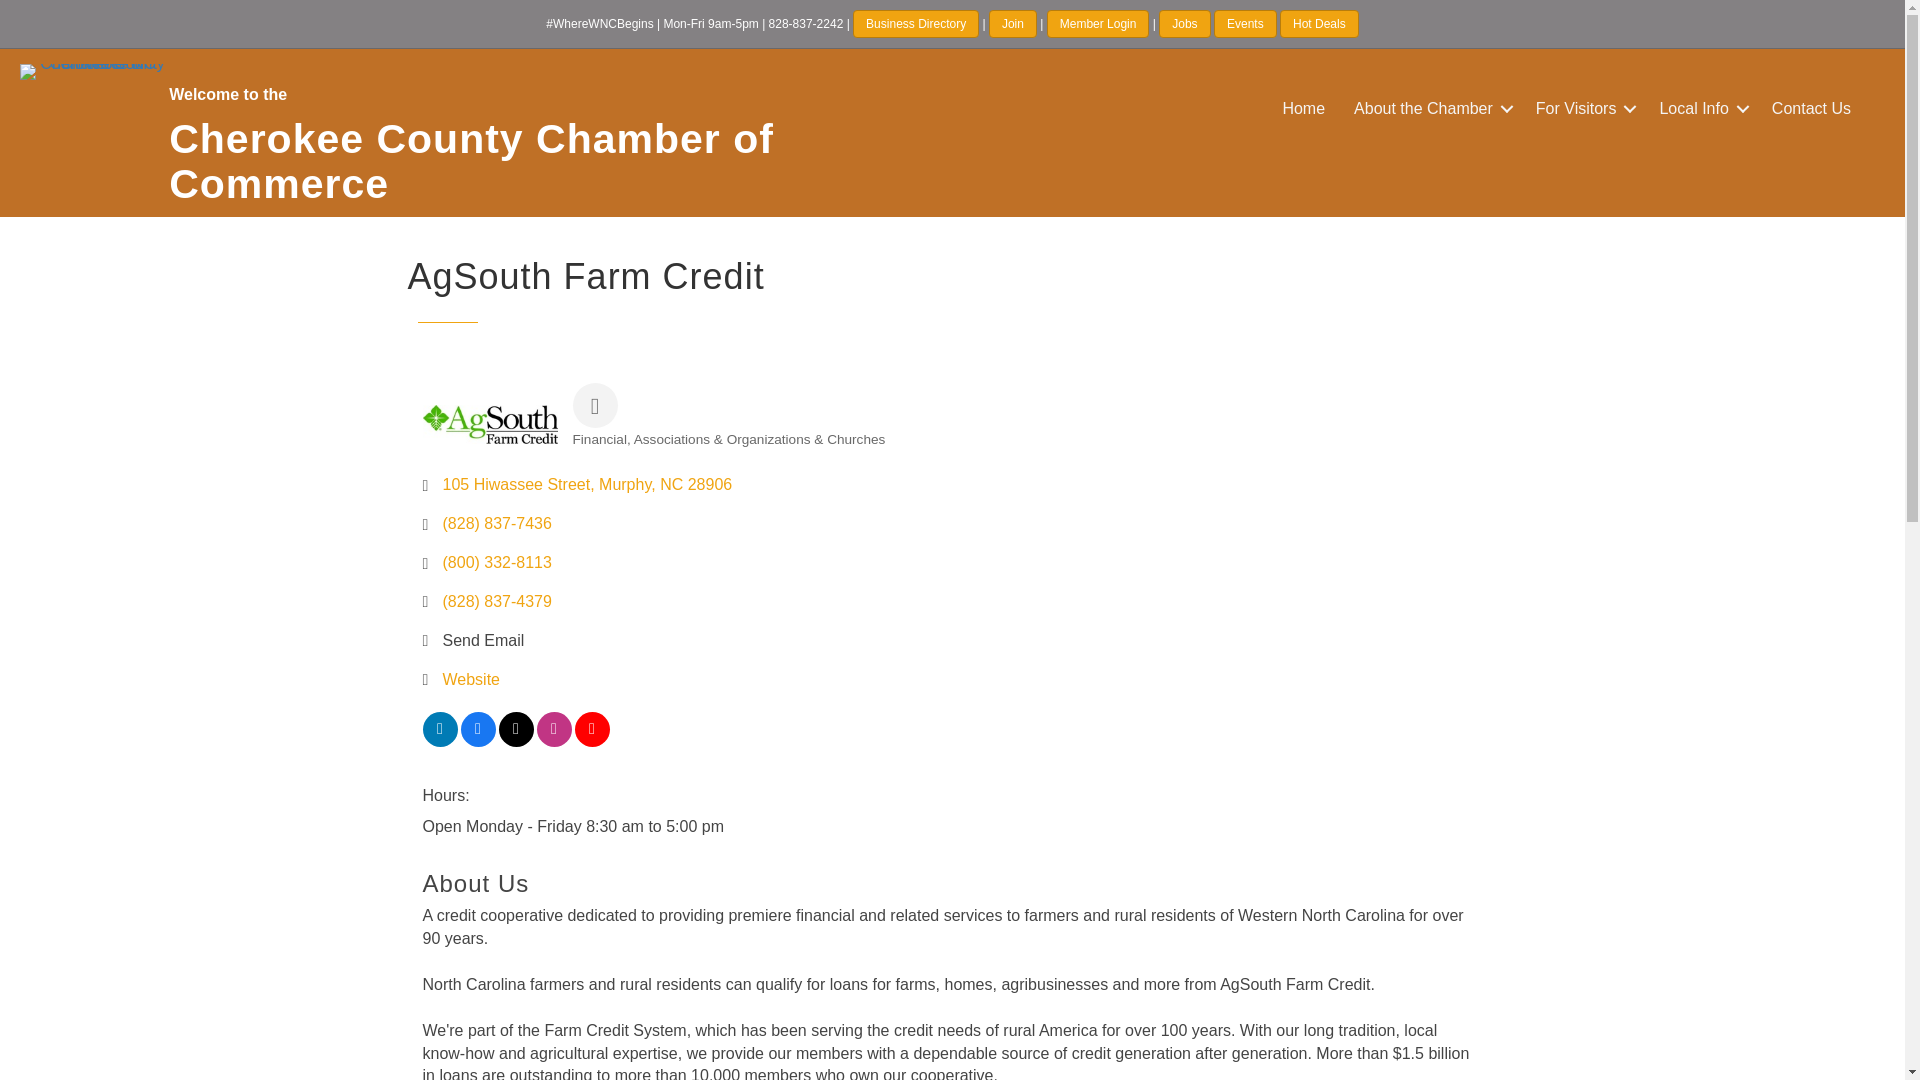  I want to click on View on Twitter, so click(515, 741).